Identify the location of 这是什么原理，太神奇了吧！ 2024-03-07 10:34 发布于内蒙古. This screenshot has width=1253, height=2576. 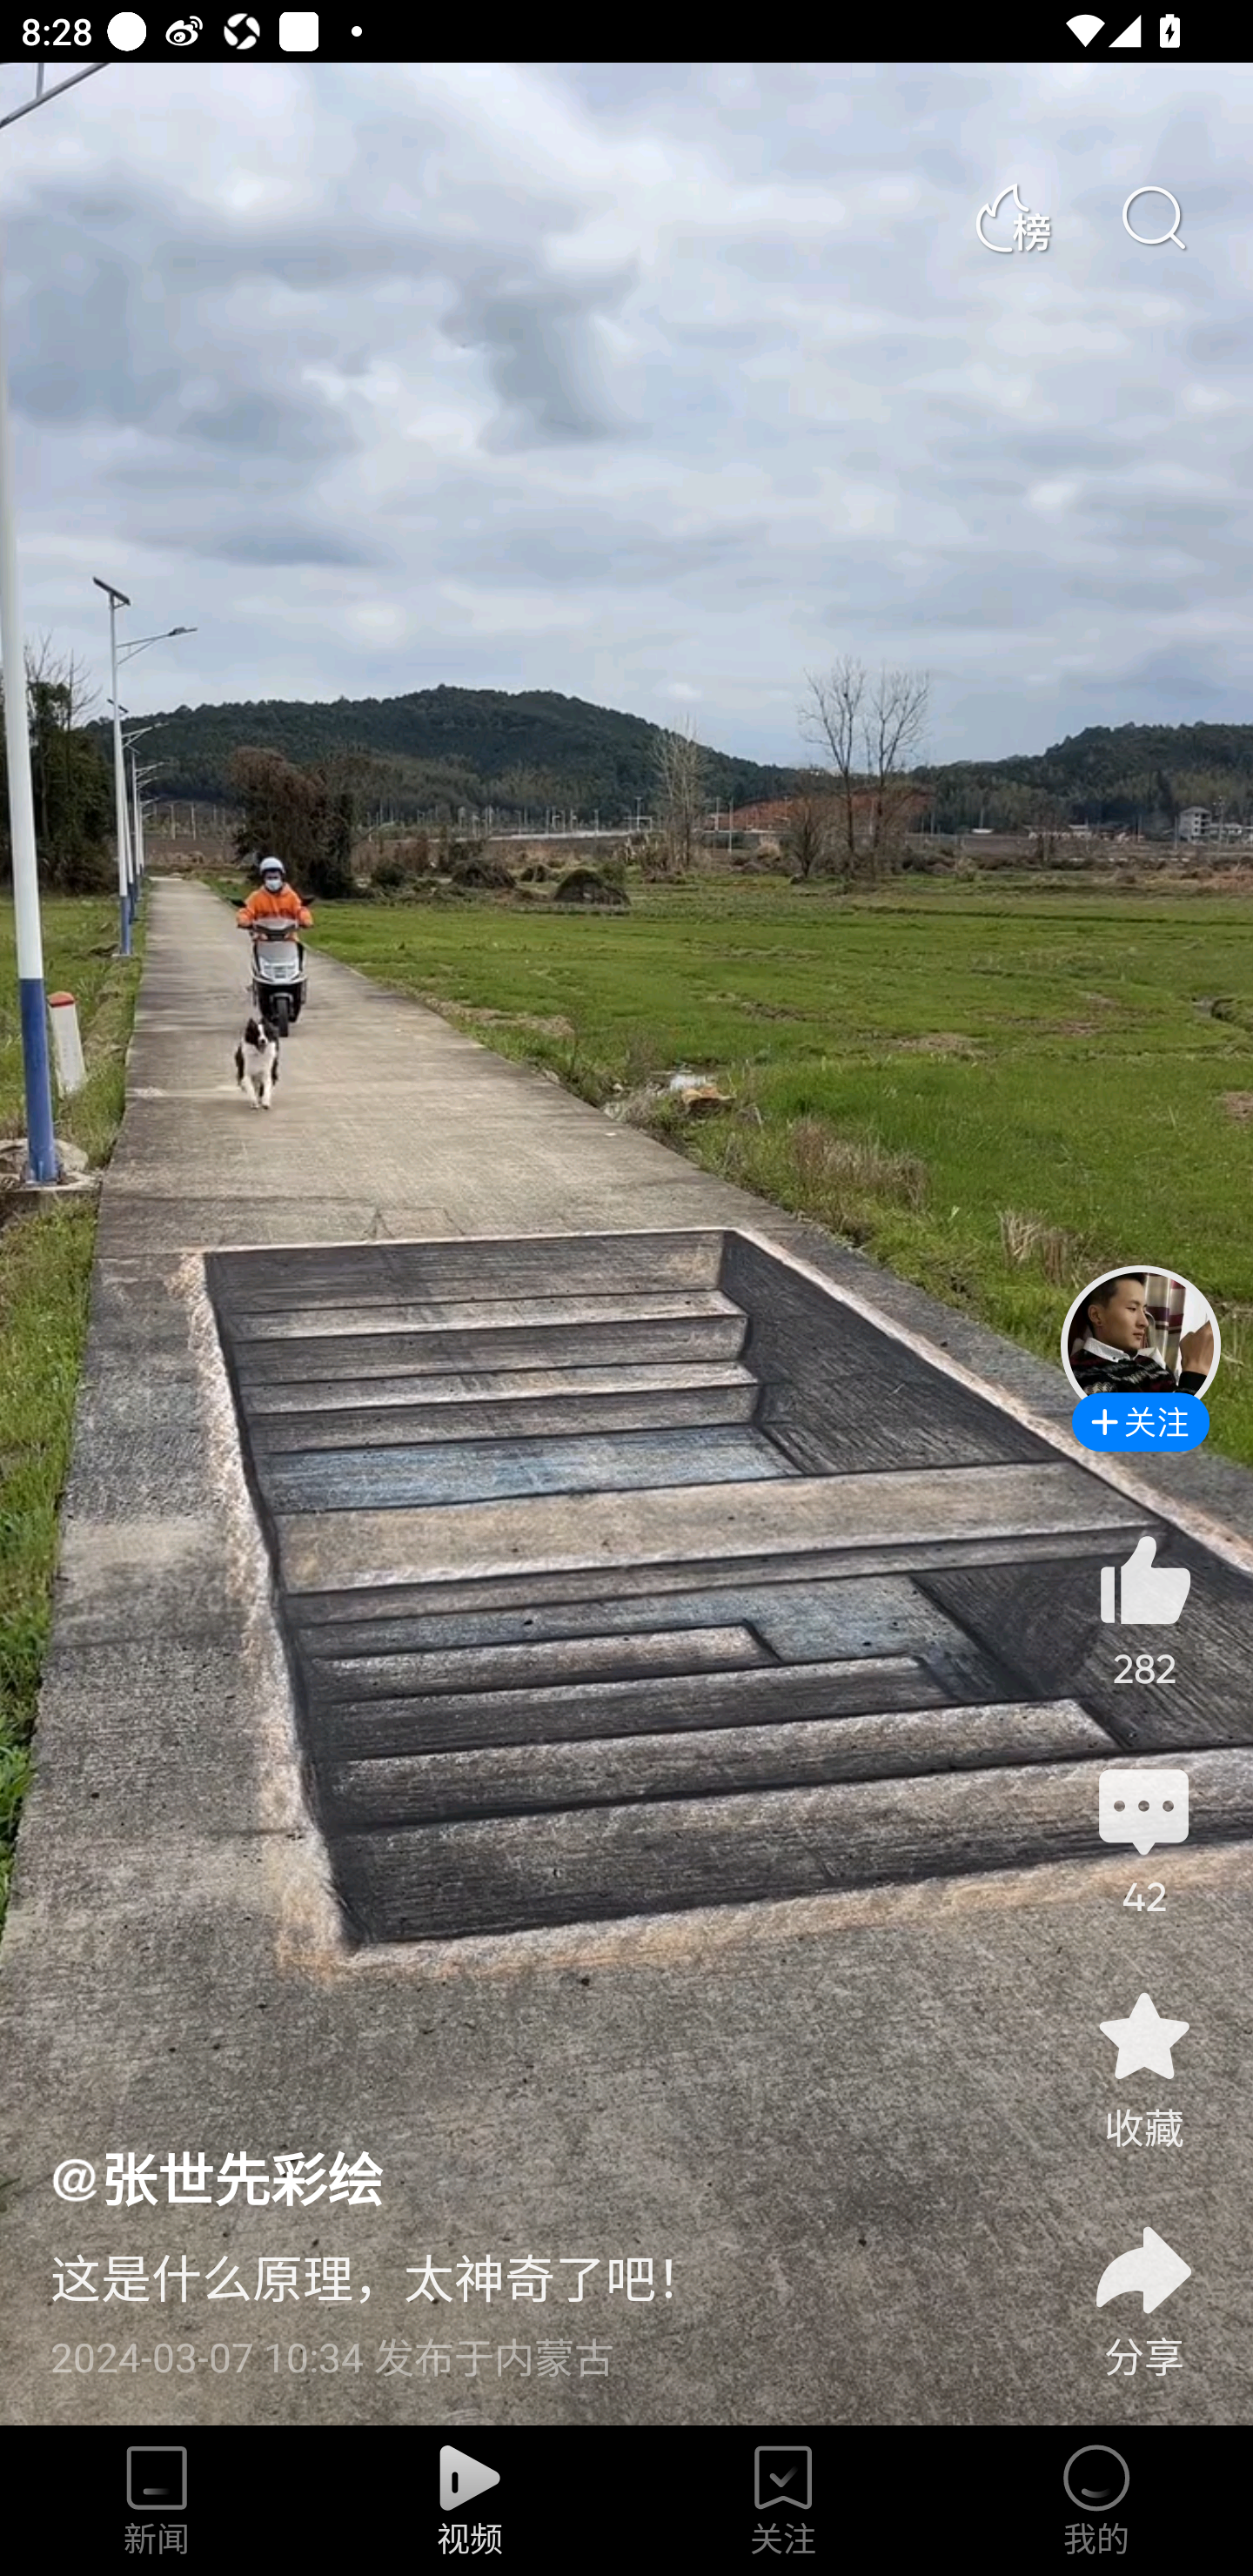
(527, 2299).